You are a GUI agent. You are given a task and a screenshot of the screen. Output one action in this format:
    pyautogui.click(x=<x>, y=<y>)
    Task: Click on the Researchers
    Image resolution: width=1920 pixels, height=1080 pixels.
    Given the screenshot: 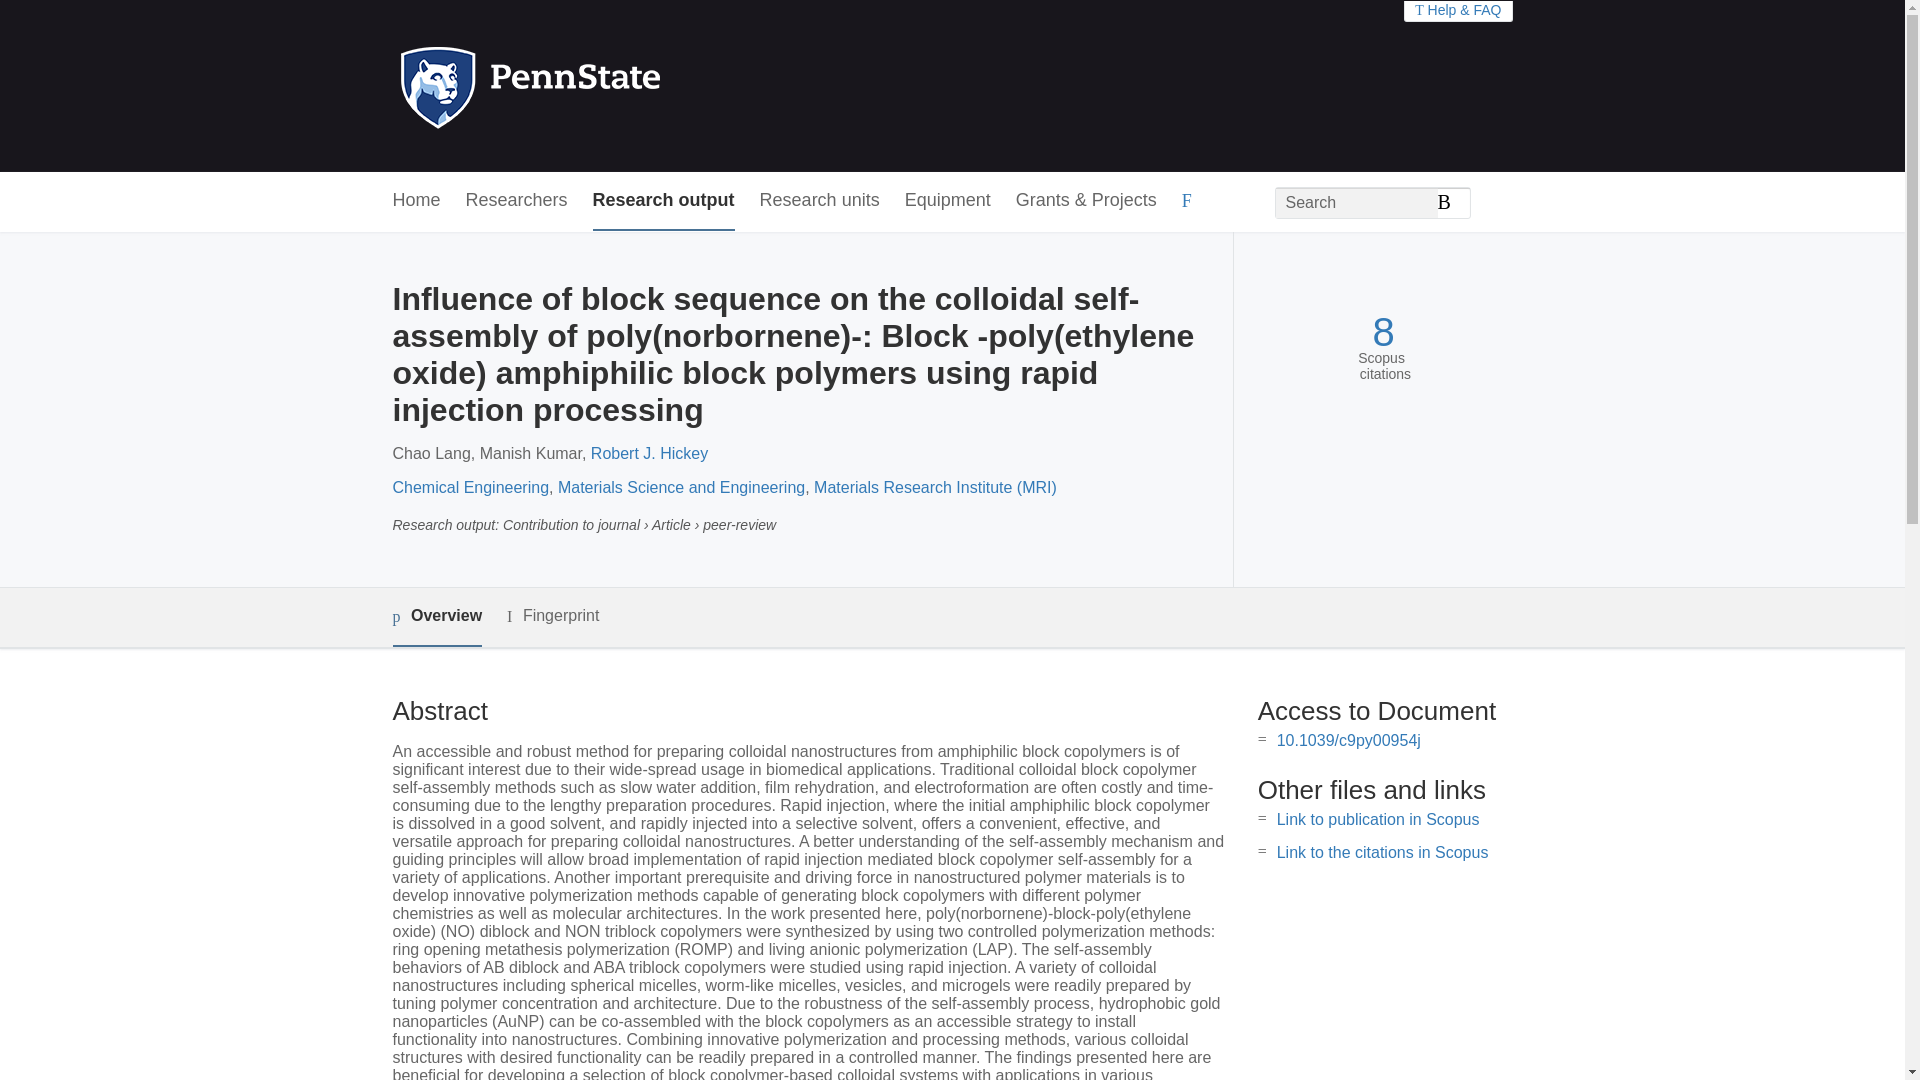 What is the action you would take?
    pyautogui.click(x=517, y=201)
    